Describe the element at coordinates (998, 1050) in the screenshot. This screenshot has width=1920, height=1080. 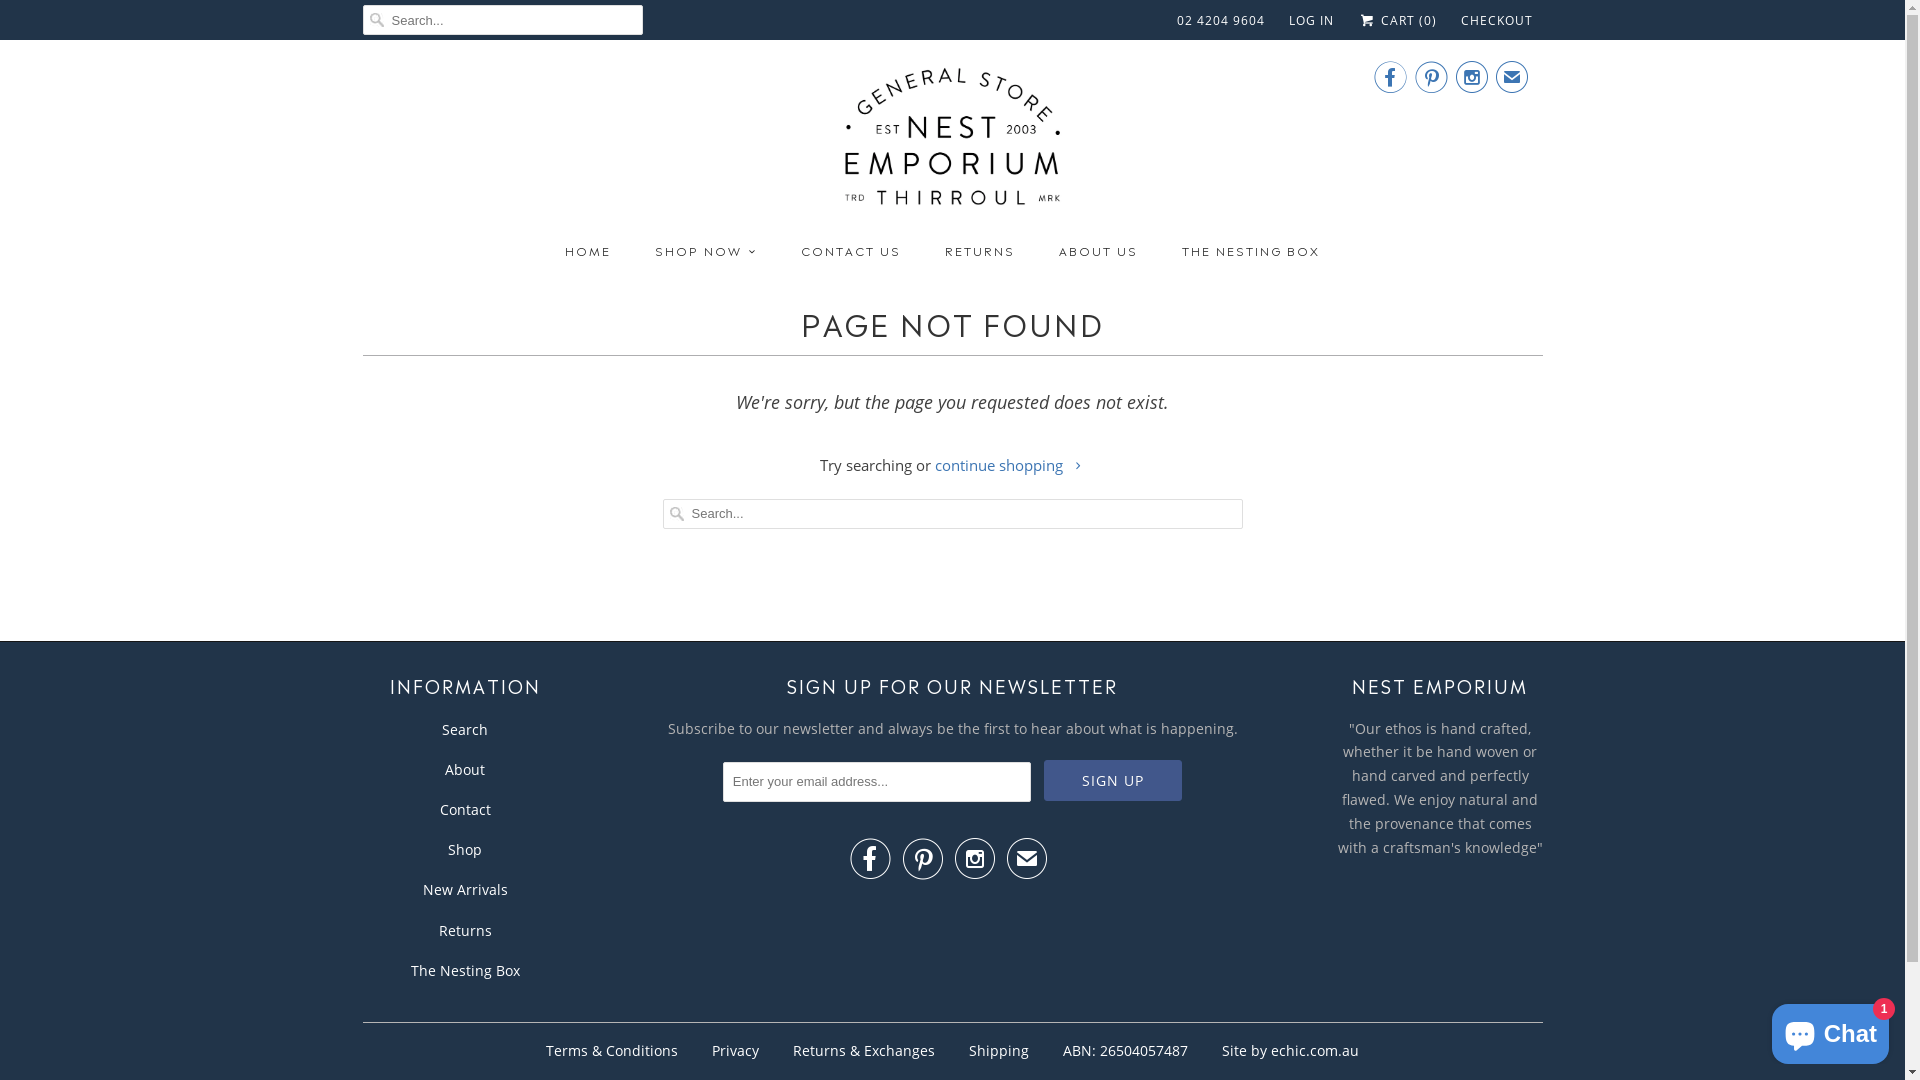
I see `Shipping` at that location.